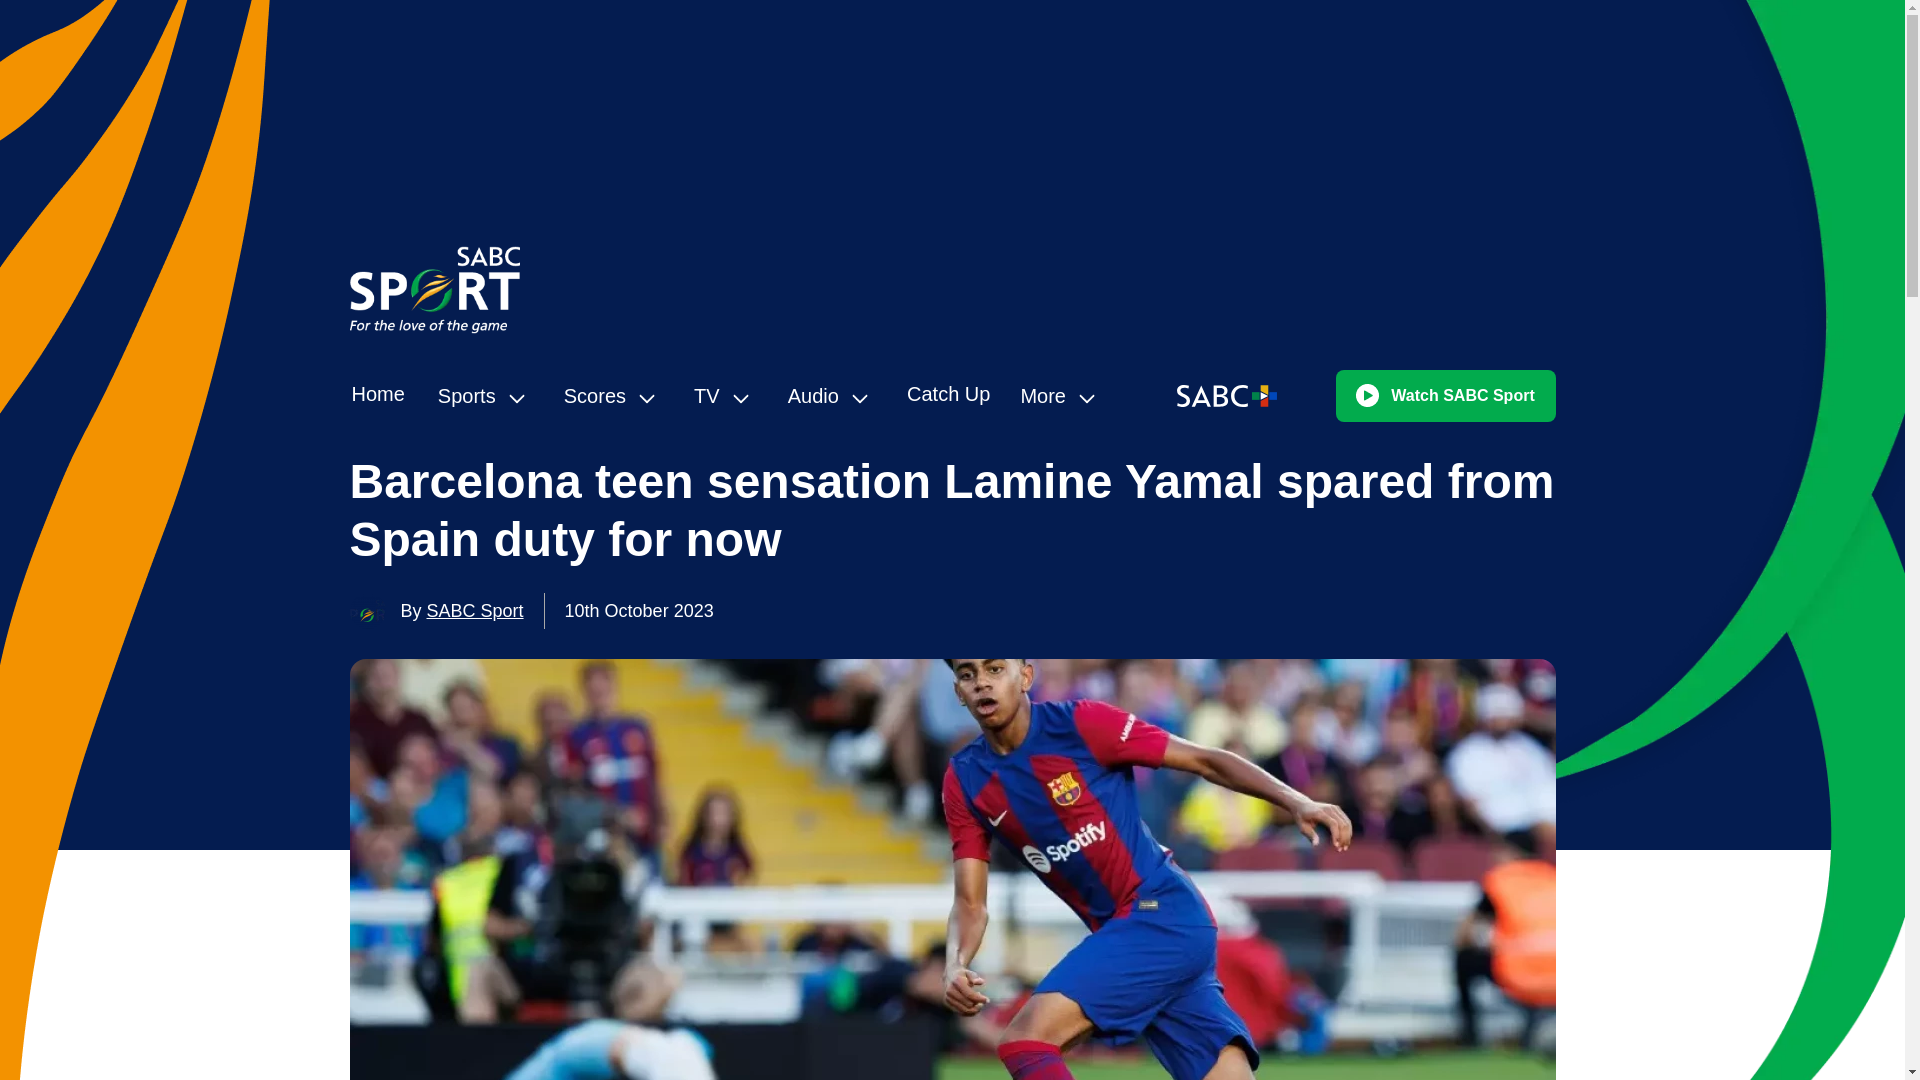  I want to click on Catch Up, so click(948, 394).